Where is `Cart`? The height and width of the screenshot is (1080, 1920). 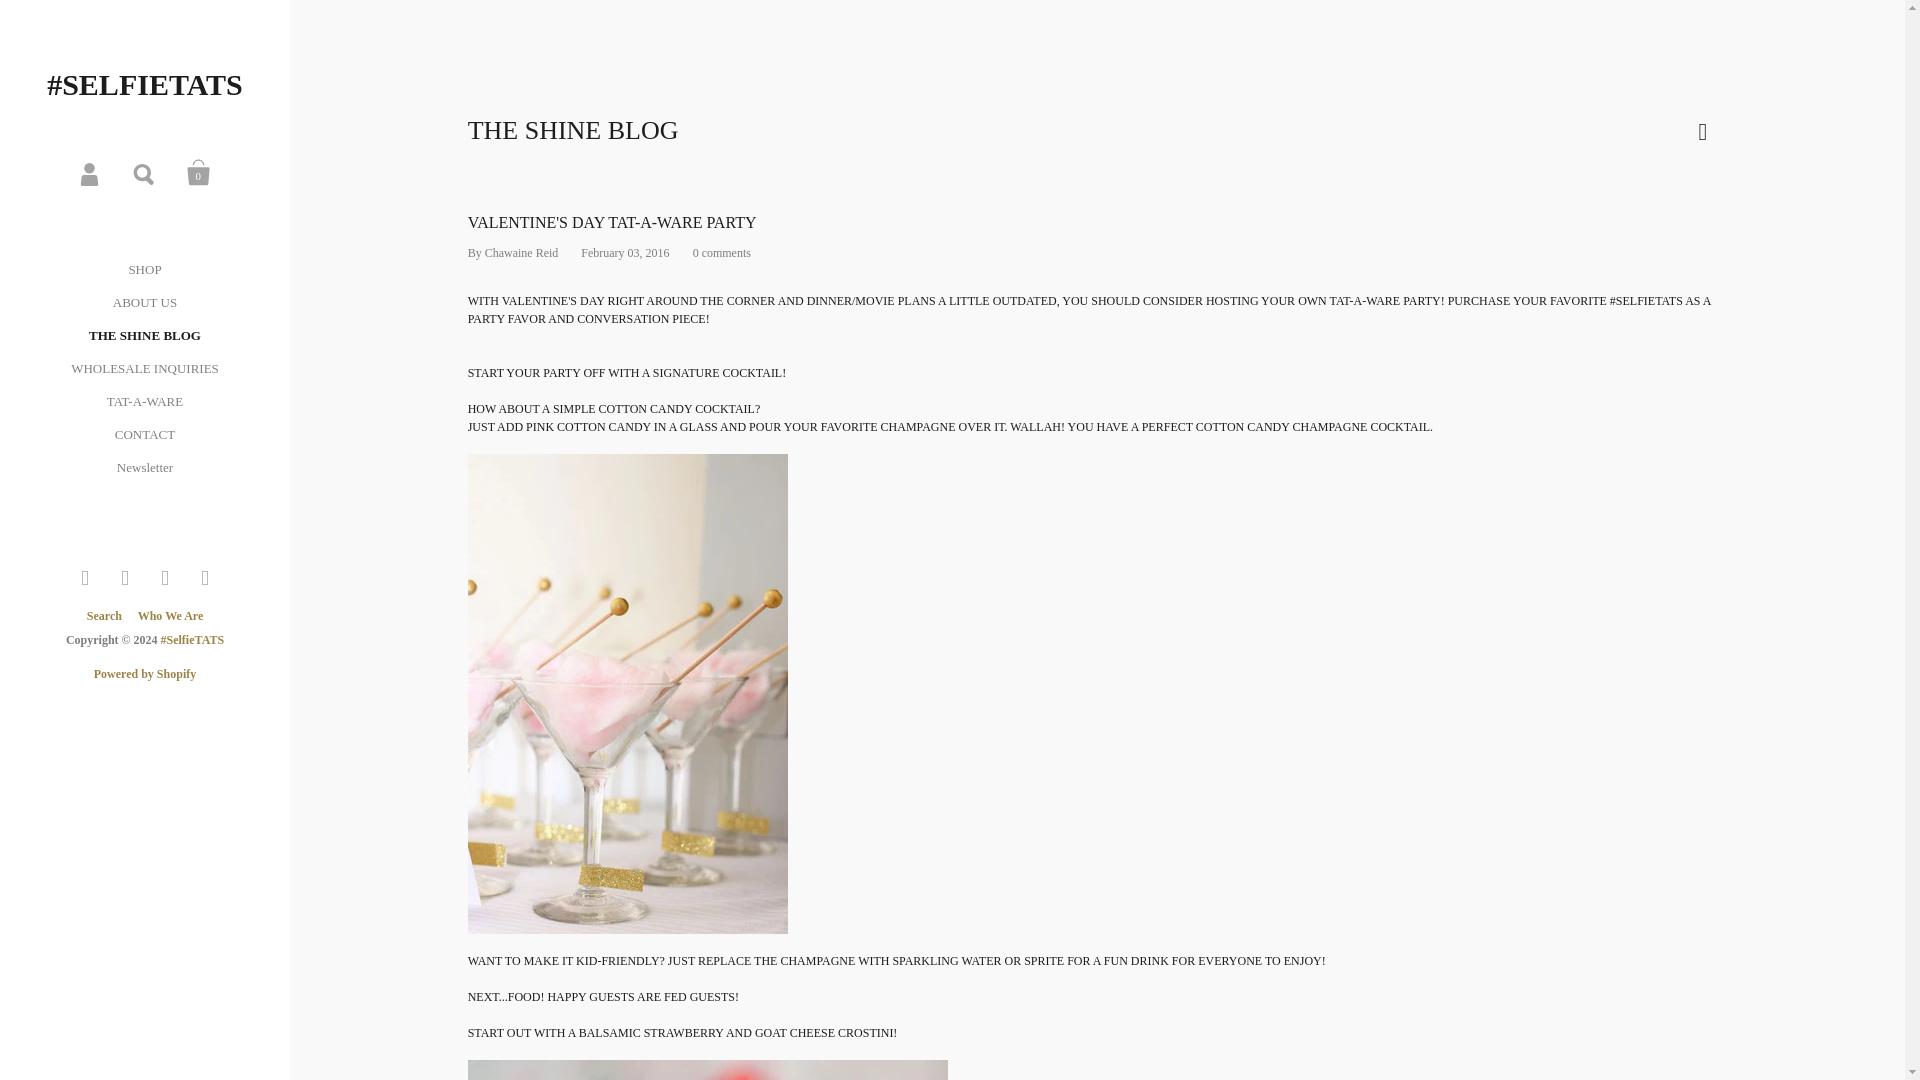
Cart is located at coordinates (198, 173).